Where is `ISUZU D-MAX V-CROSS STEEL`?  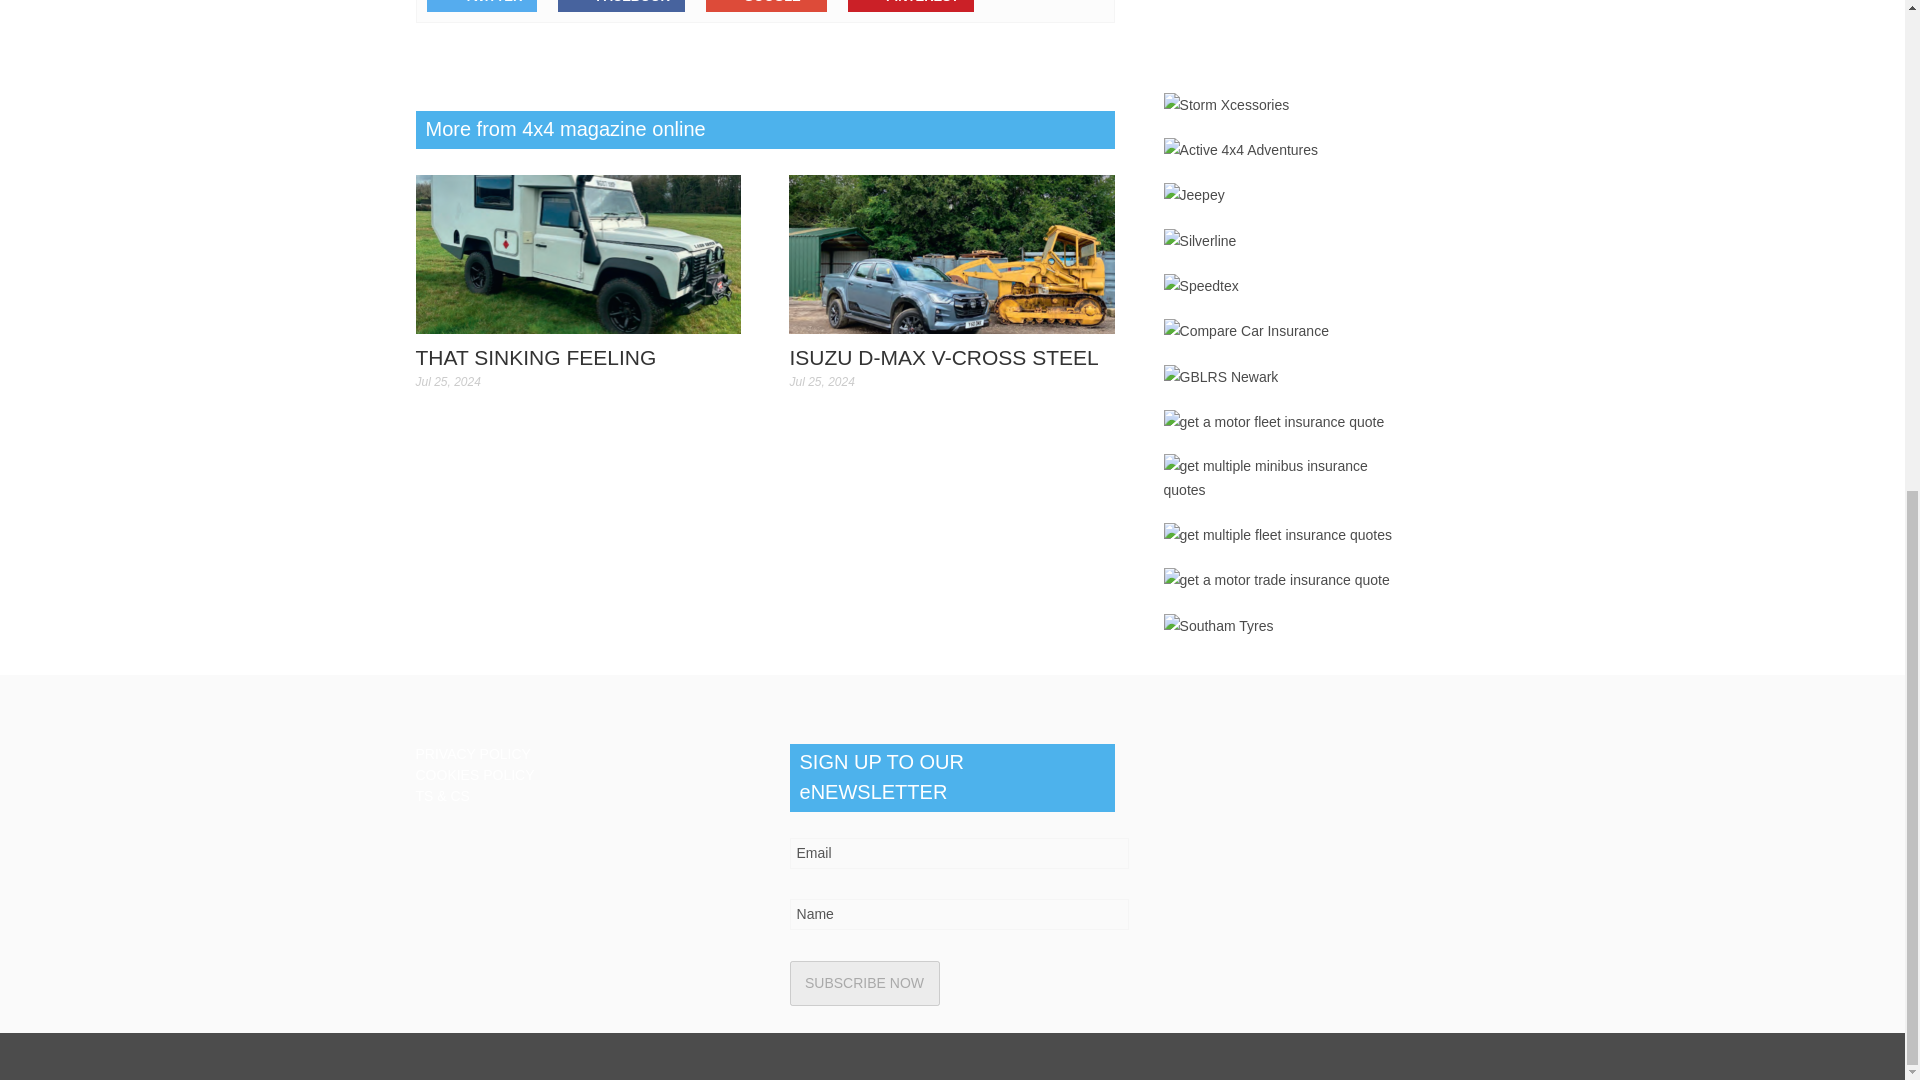
ISUZU D-MAX V-CROSS STEEL is located at coordinates (944, 357).